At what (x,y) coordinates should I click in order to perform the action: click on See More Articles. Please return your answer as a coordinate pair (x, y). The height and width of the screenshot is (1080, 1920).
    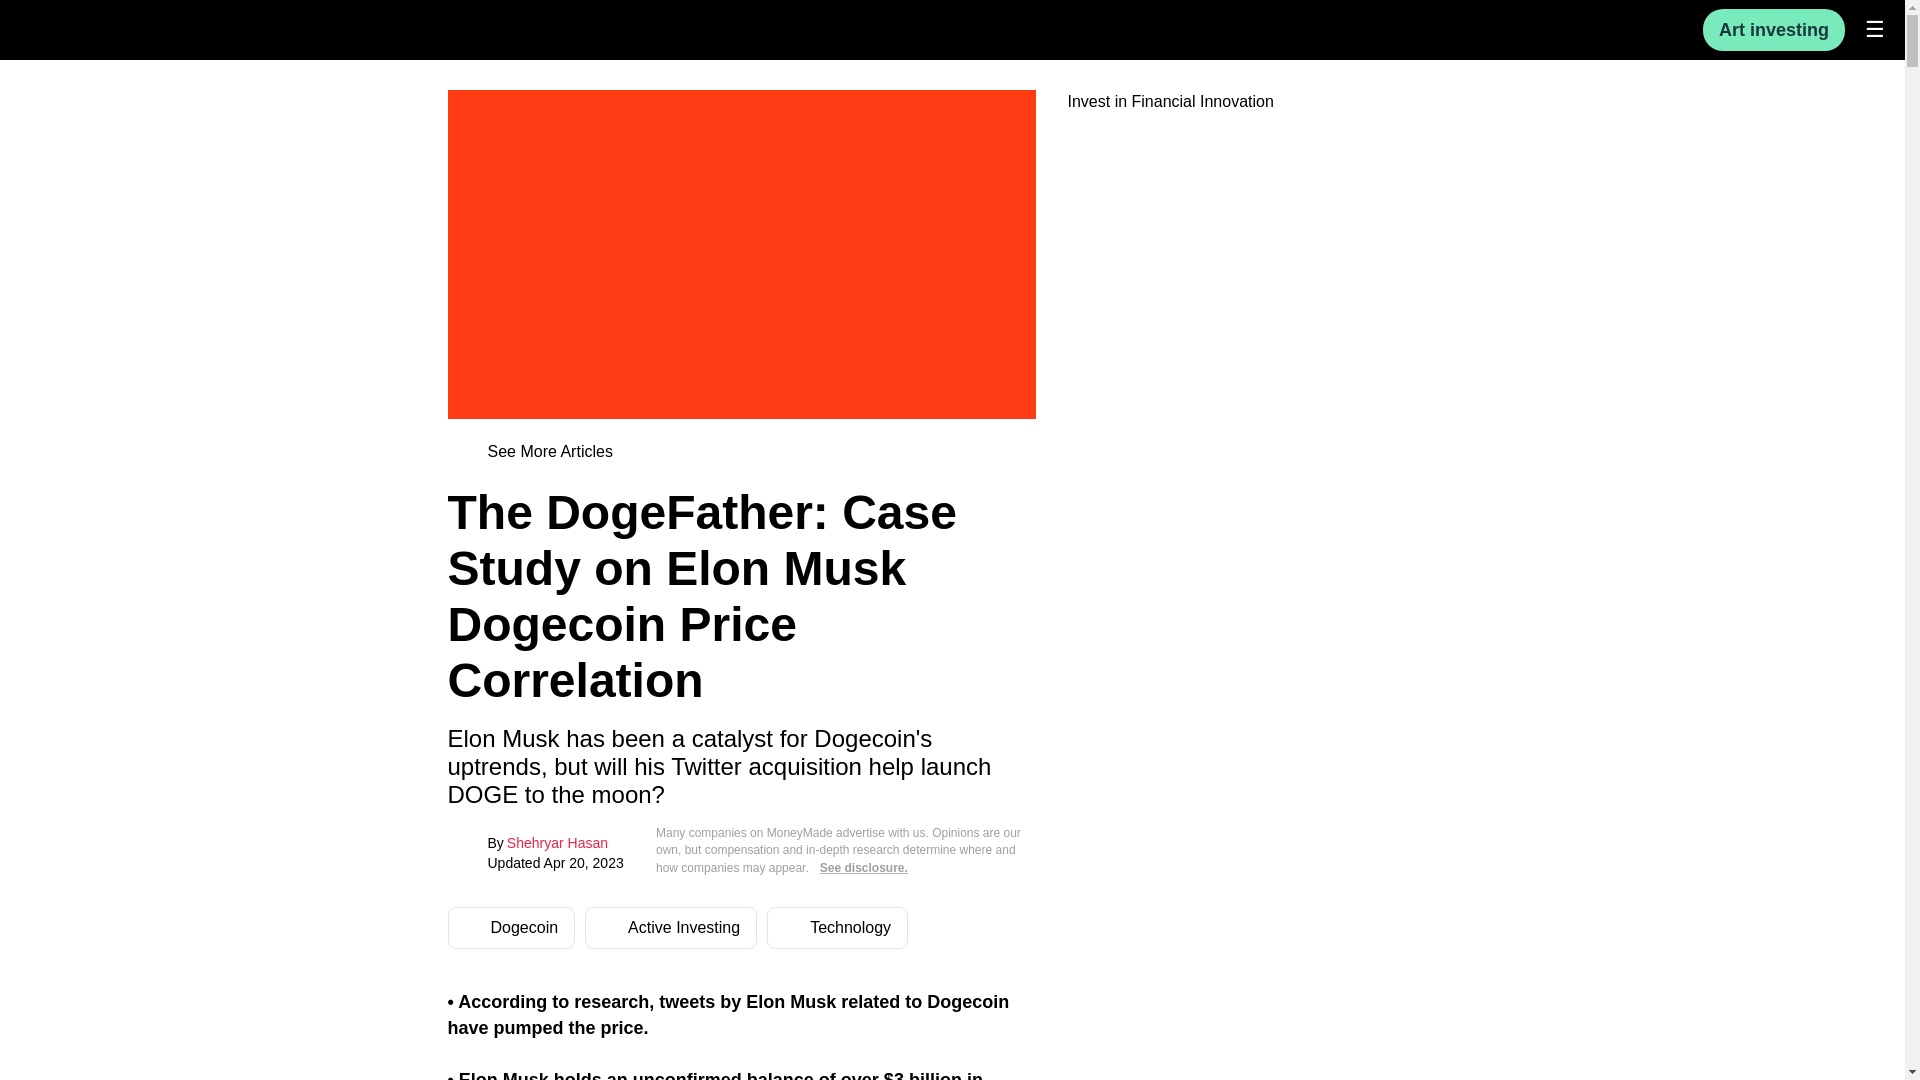
    Looking at the image, I should click on (534, 452).